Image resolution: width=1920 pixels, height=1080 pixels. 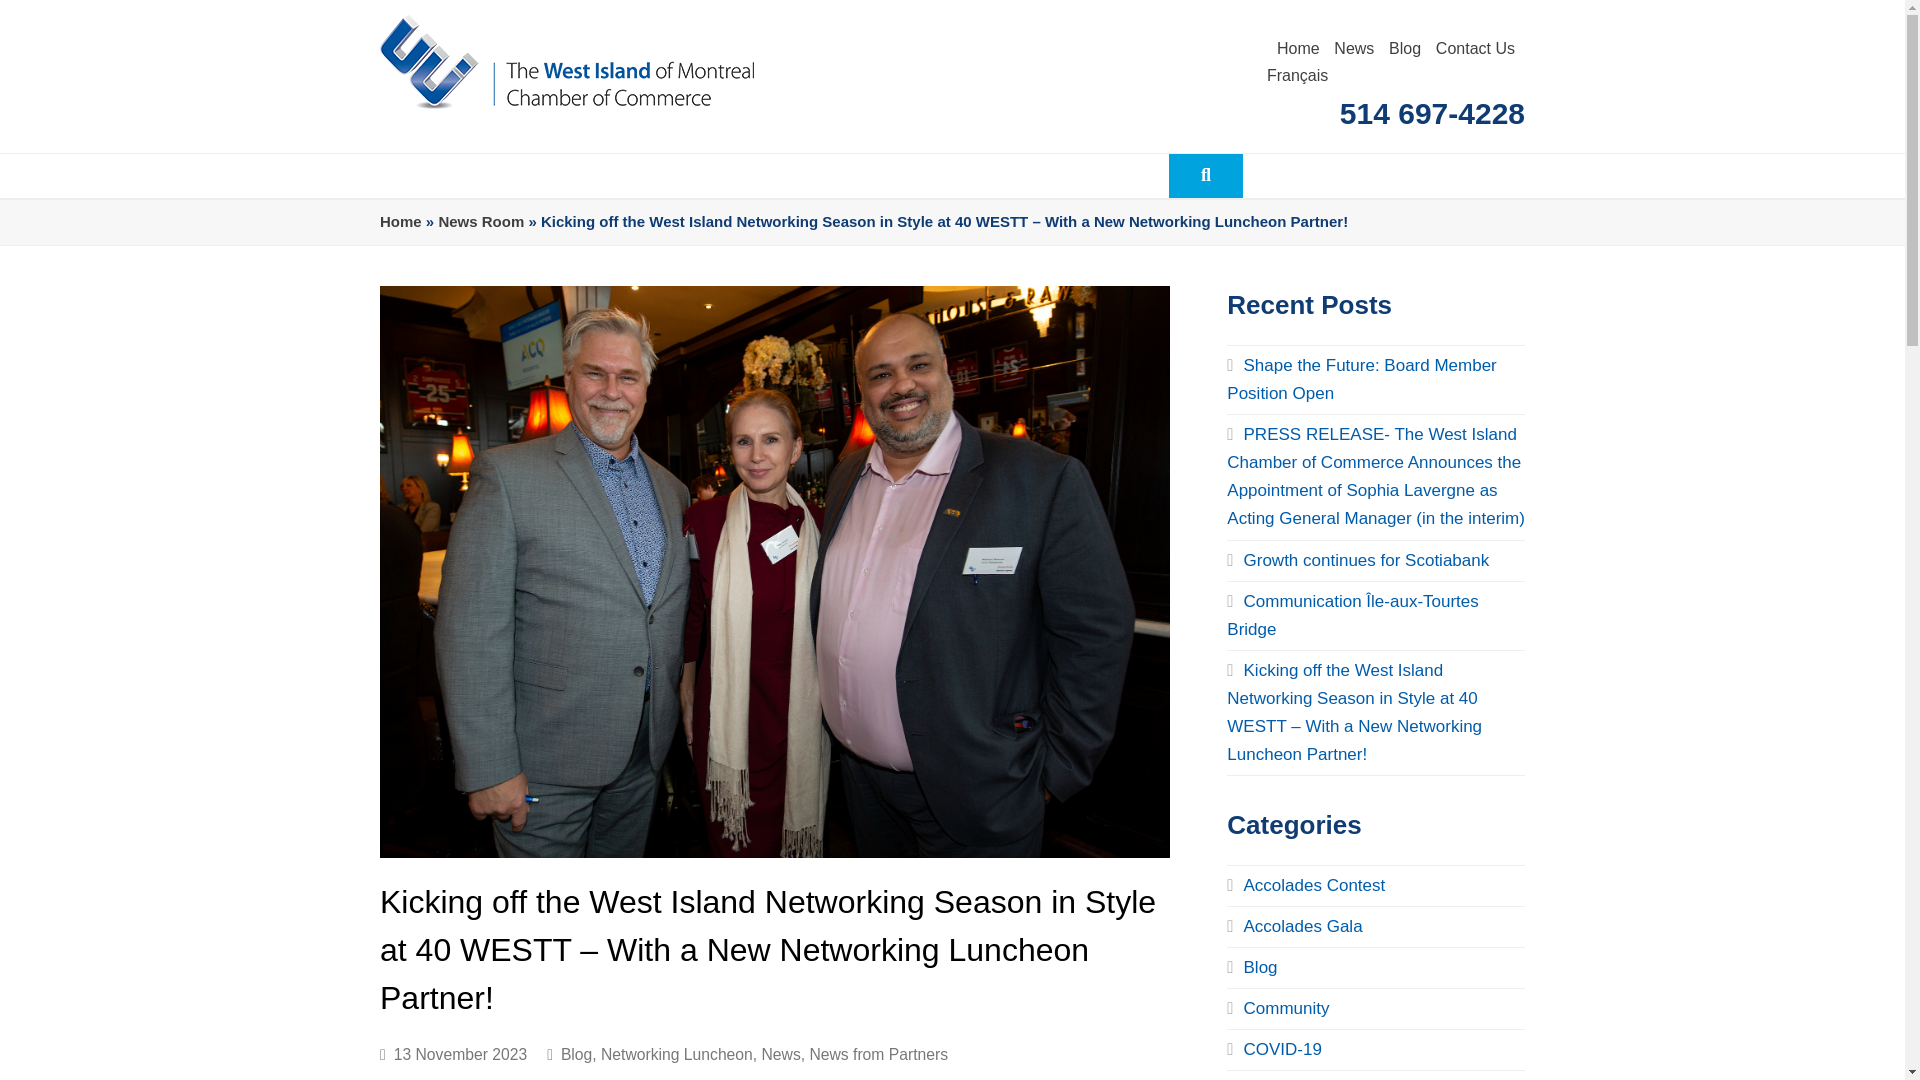 What do you see at coordinates (1298, 48) in the screenshot?
I see `Home` at bounding box center [1298, 48].